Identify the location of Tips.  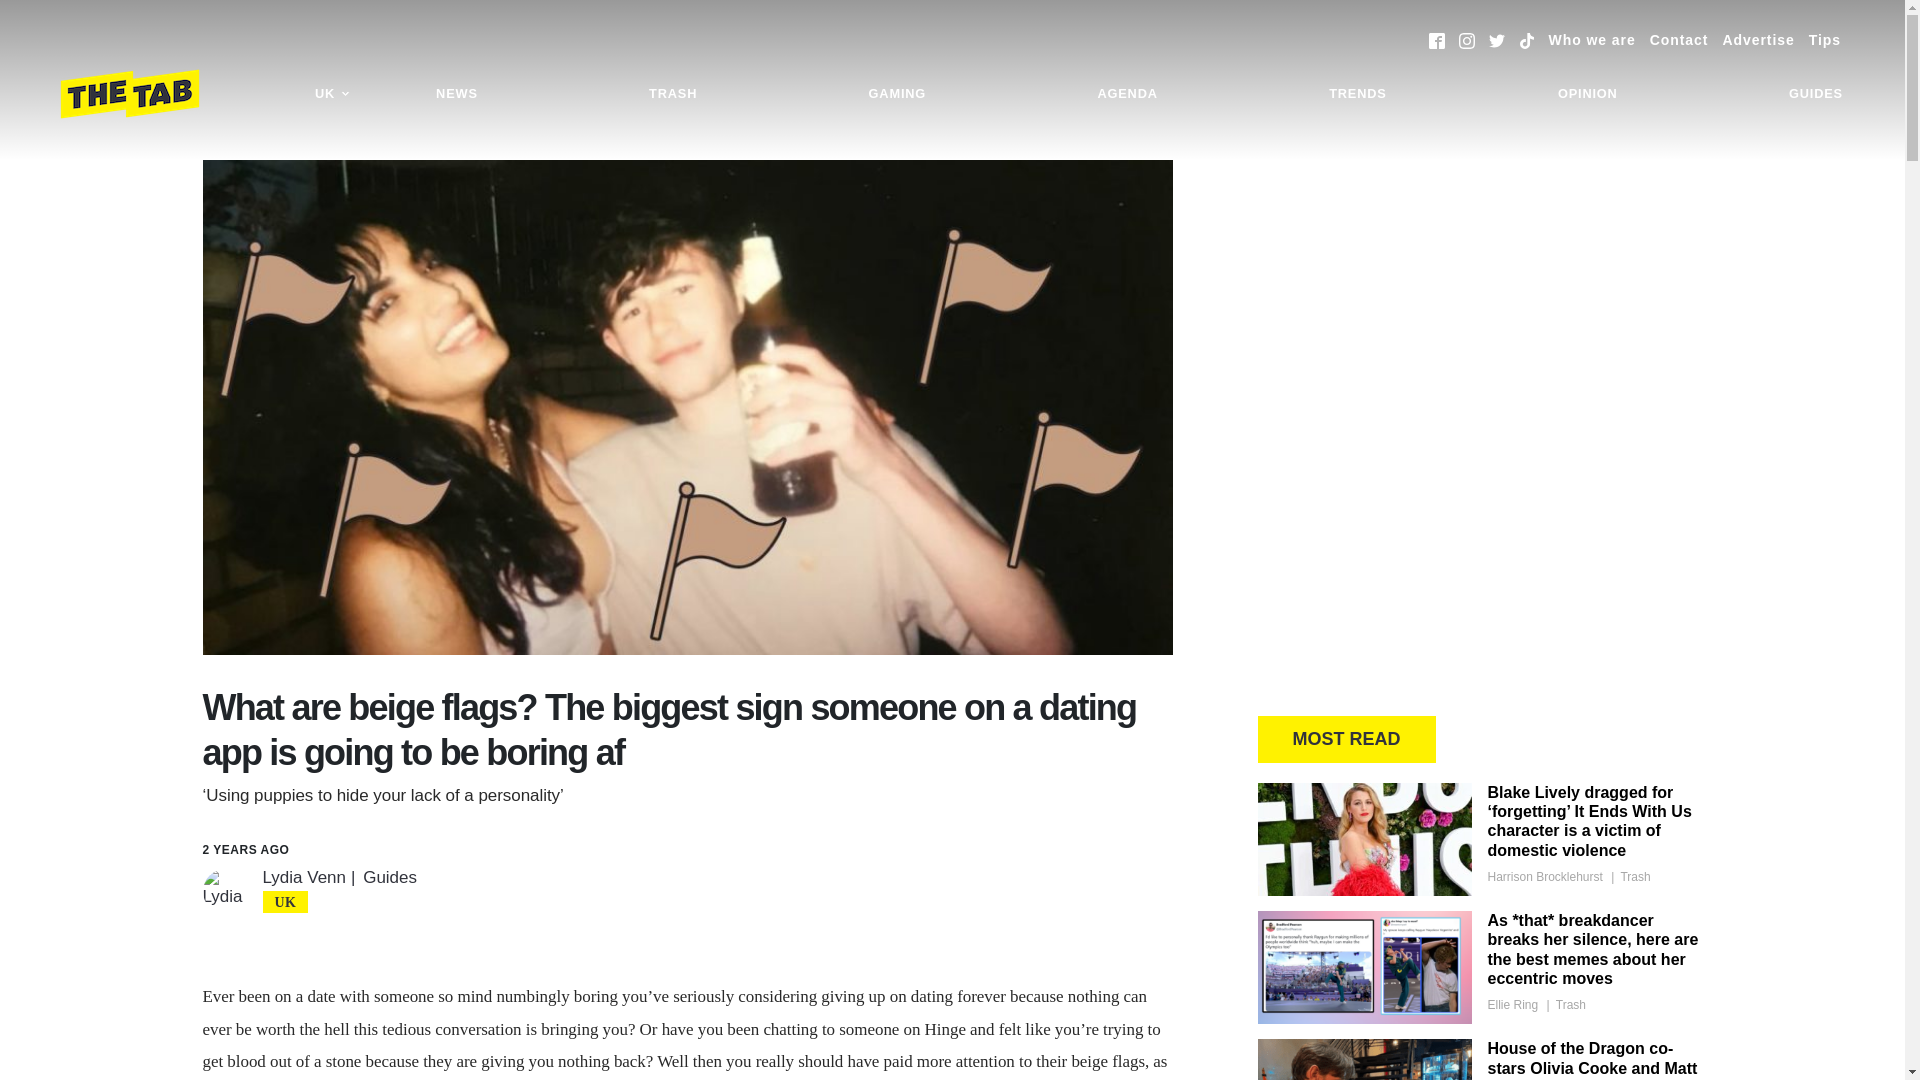
(1824, 40).